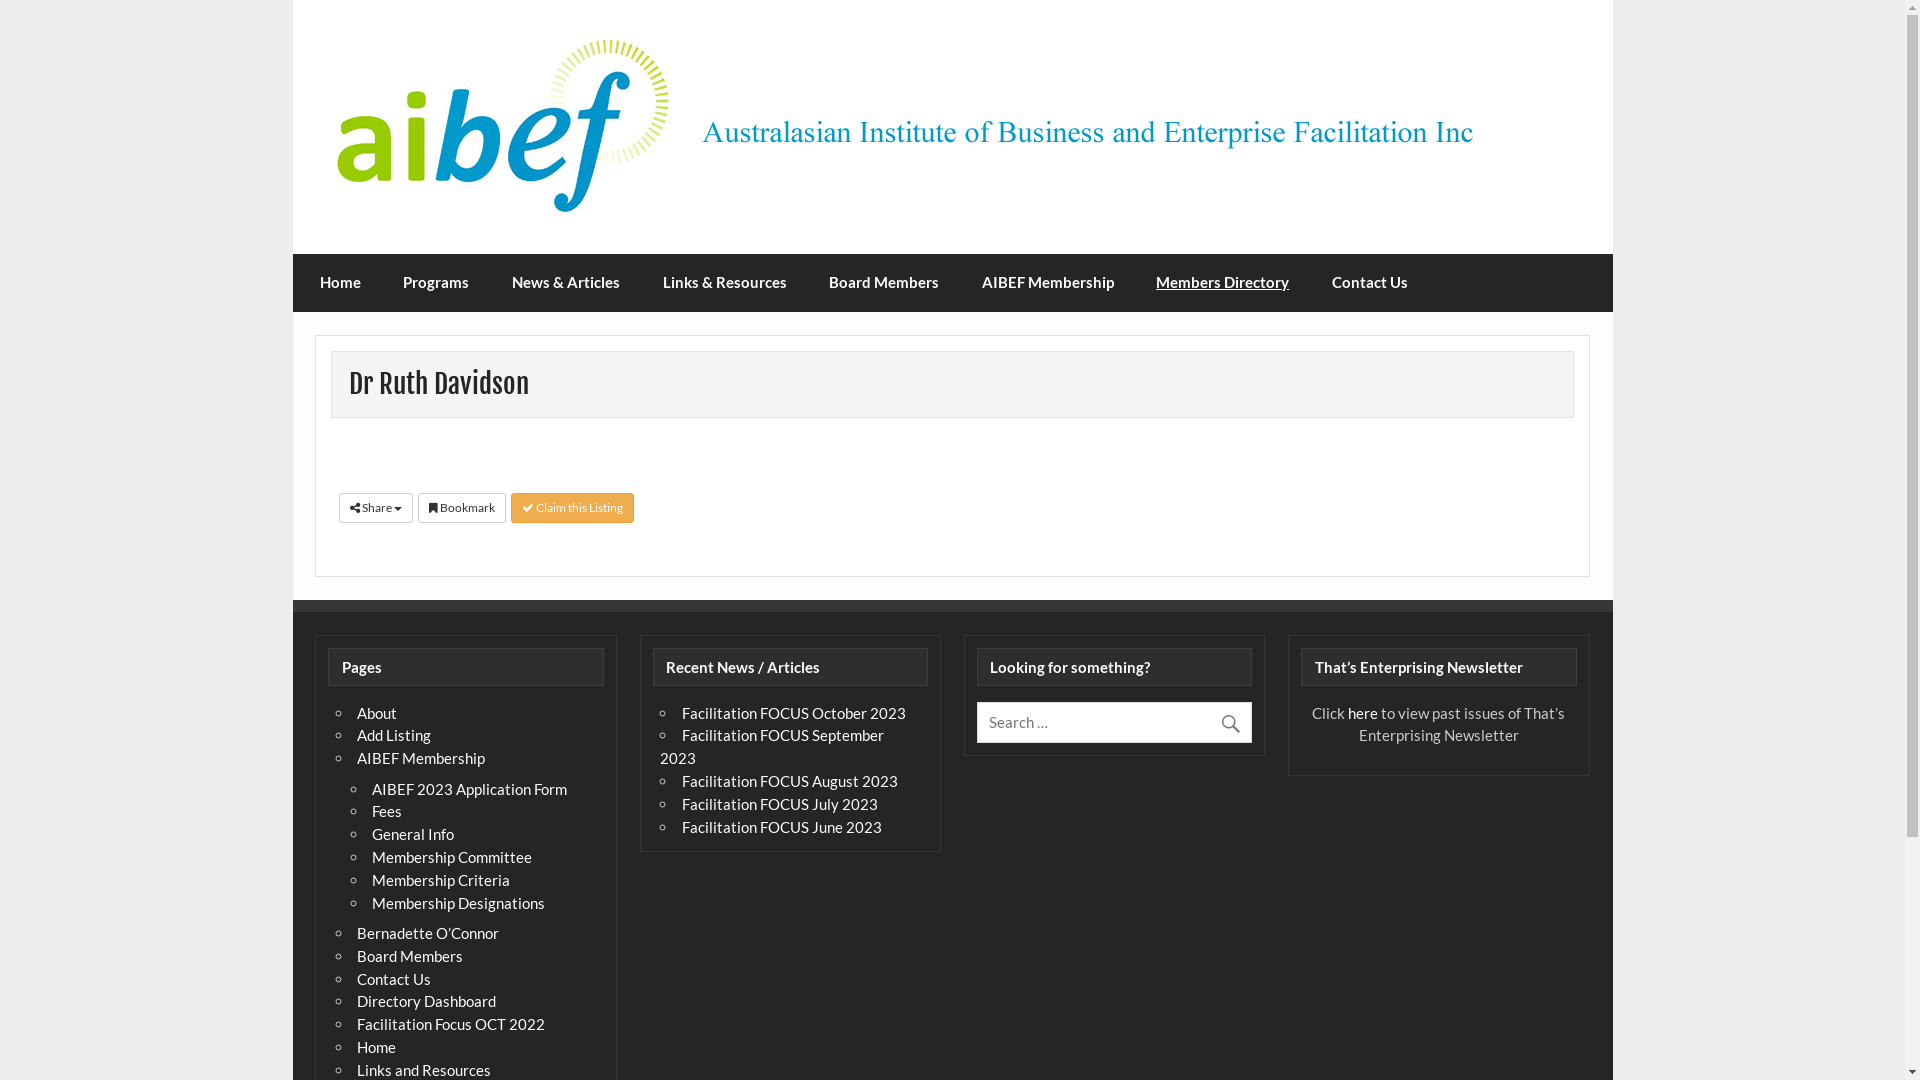 This screenshot has width=1920, height=1080. I want to click on Contact Us, so click(1370, 282).